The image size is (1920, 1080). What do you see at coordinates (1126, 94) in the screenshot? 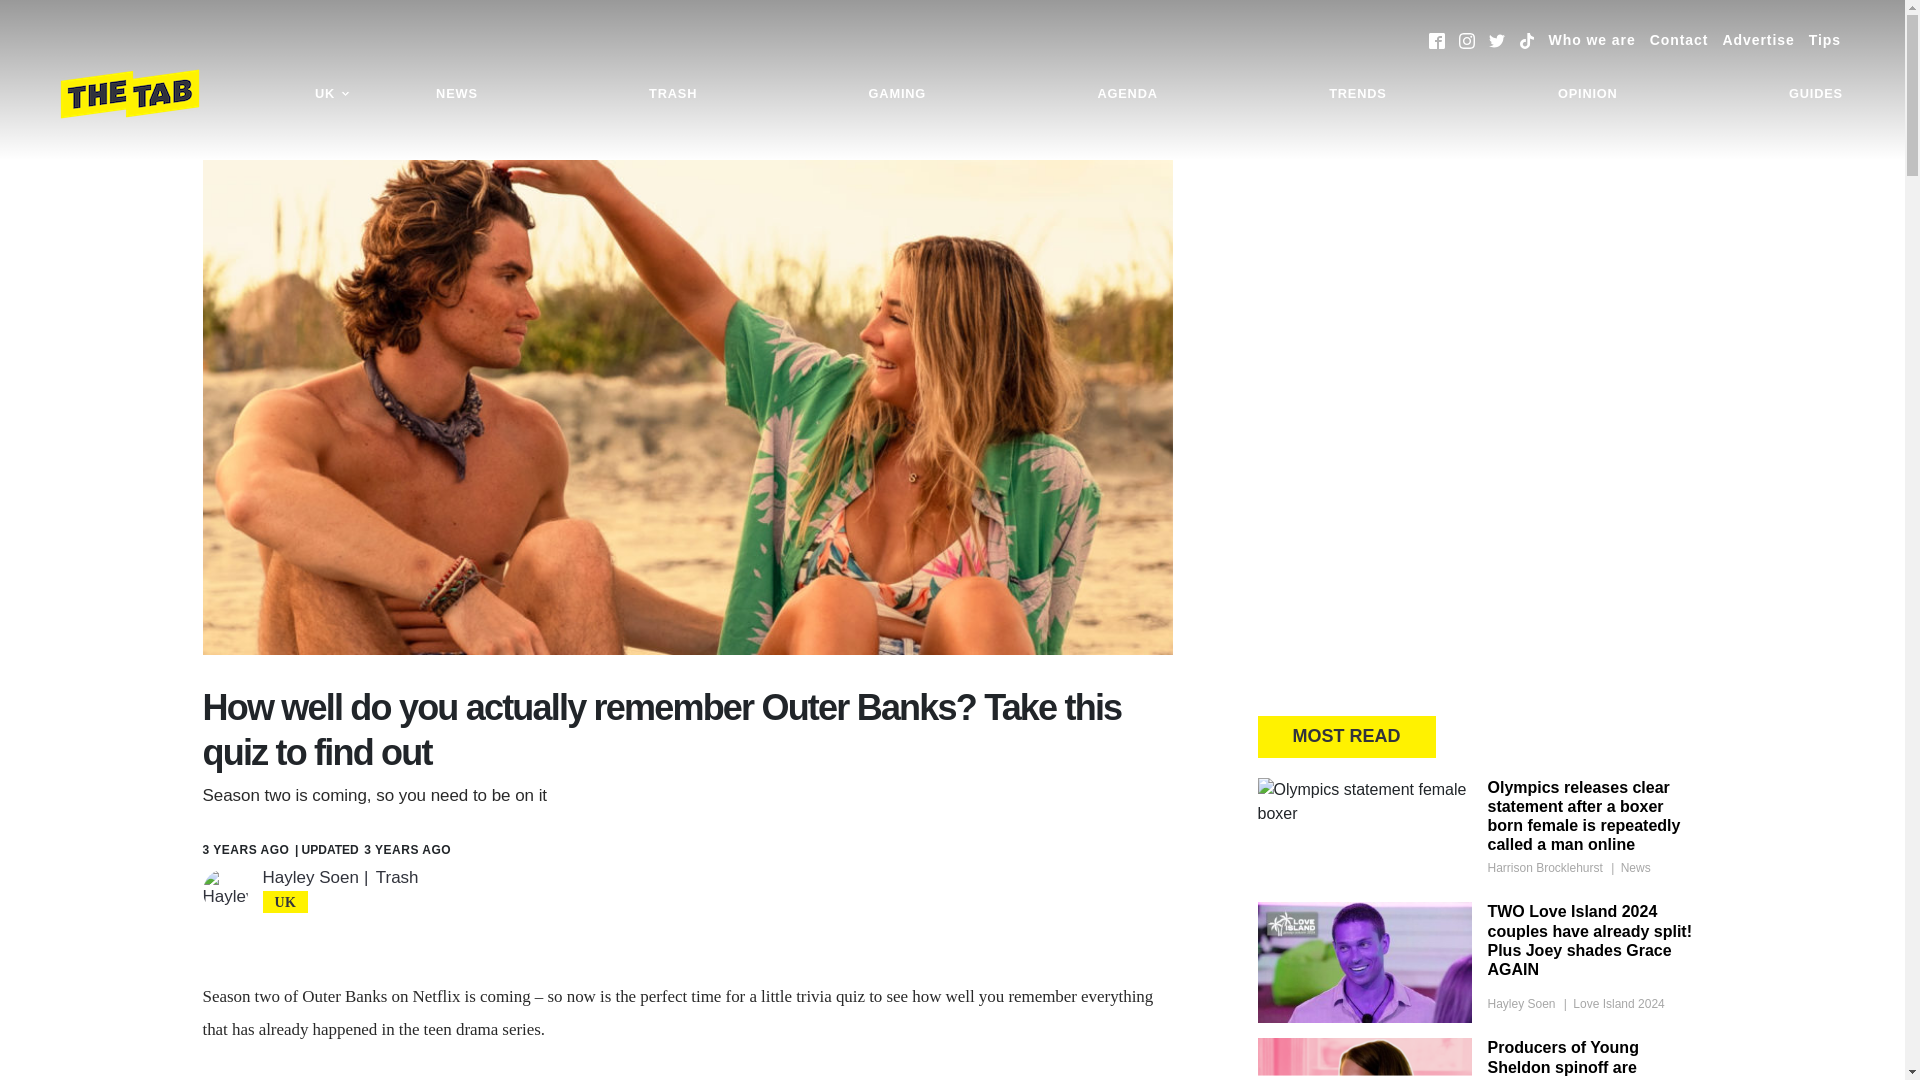
I see `AGENDA` at bounding box center [1126, 94].